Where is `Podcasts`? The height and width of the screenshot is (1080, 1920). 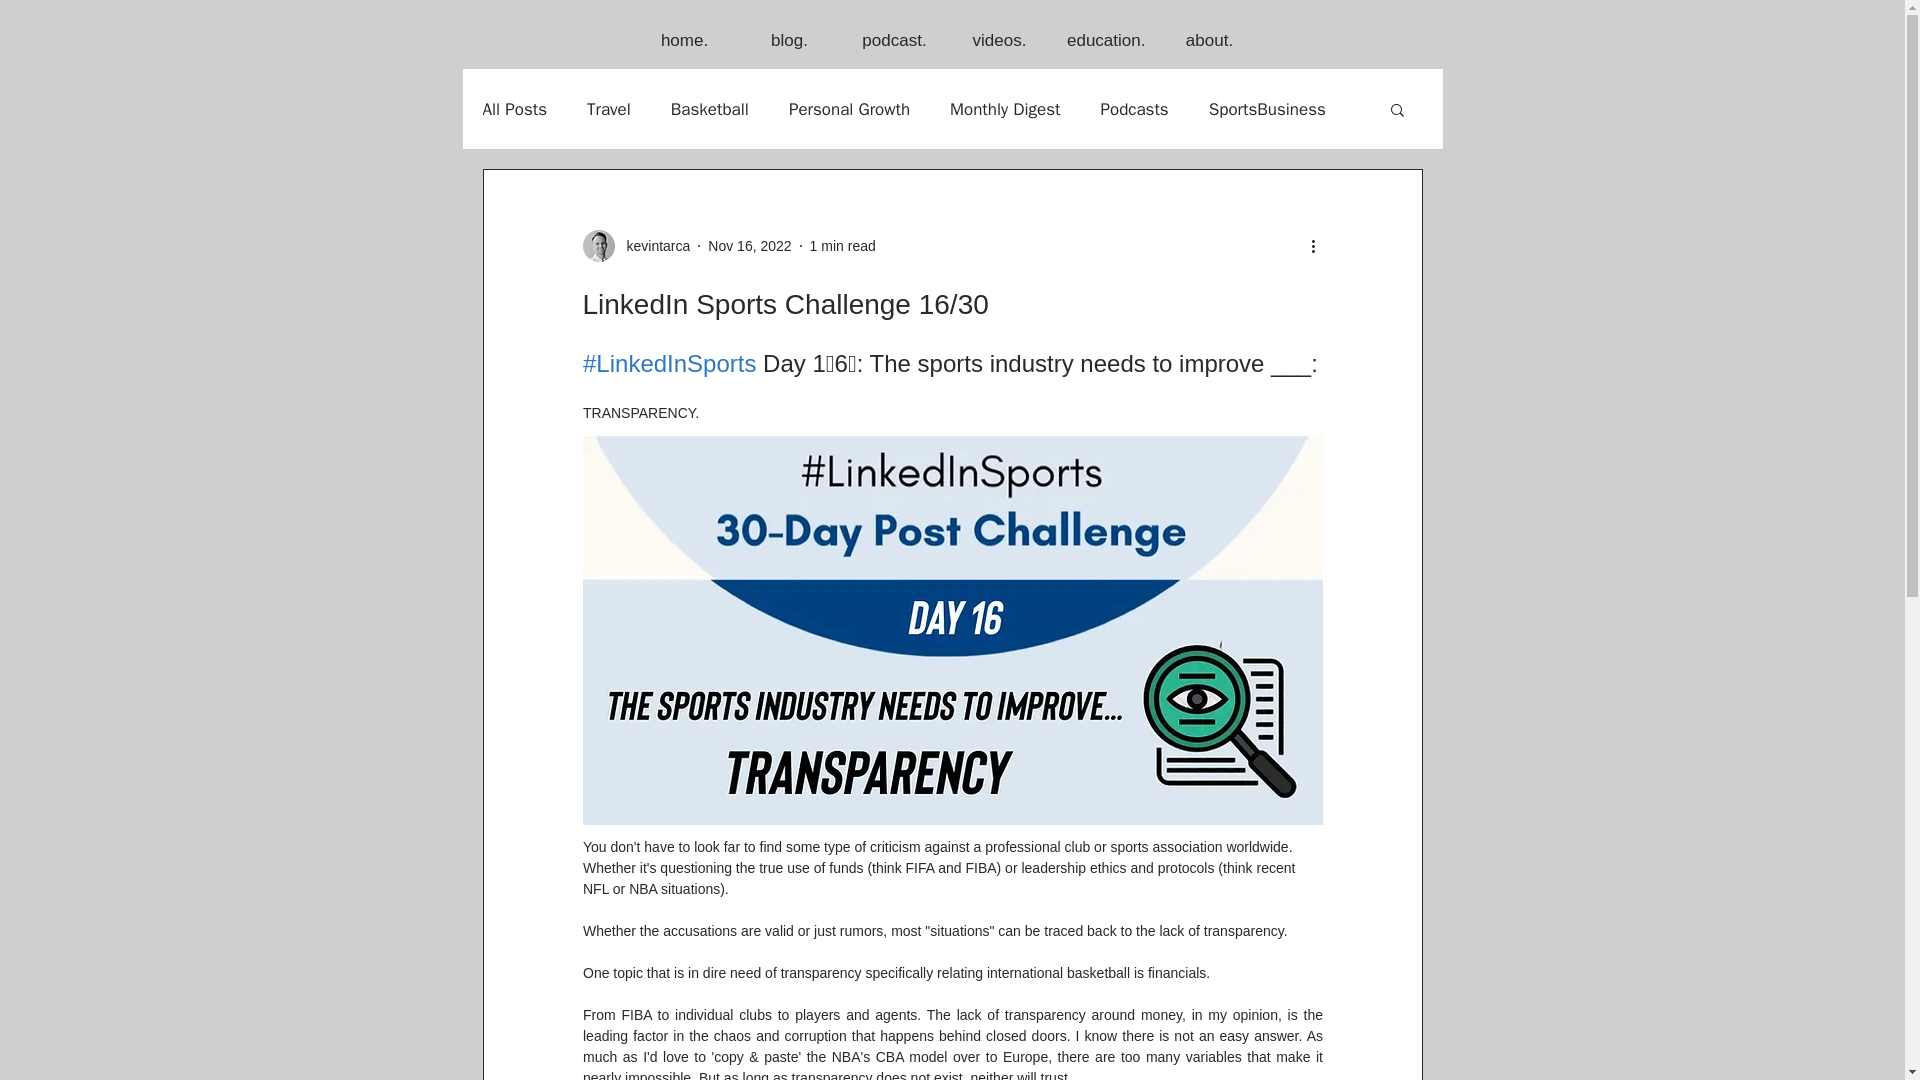 Podcasts is located at coordinates (1134, 109).